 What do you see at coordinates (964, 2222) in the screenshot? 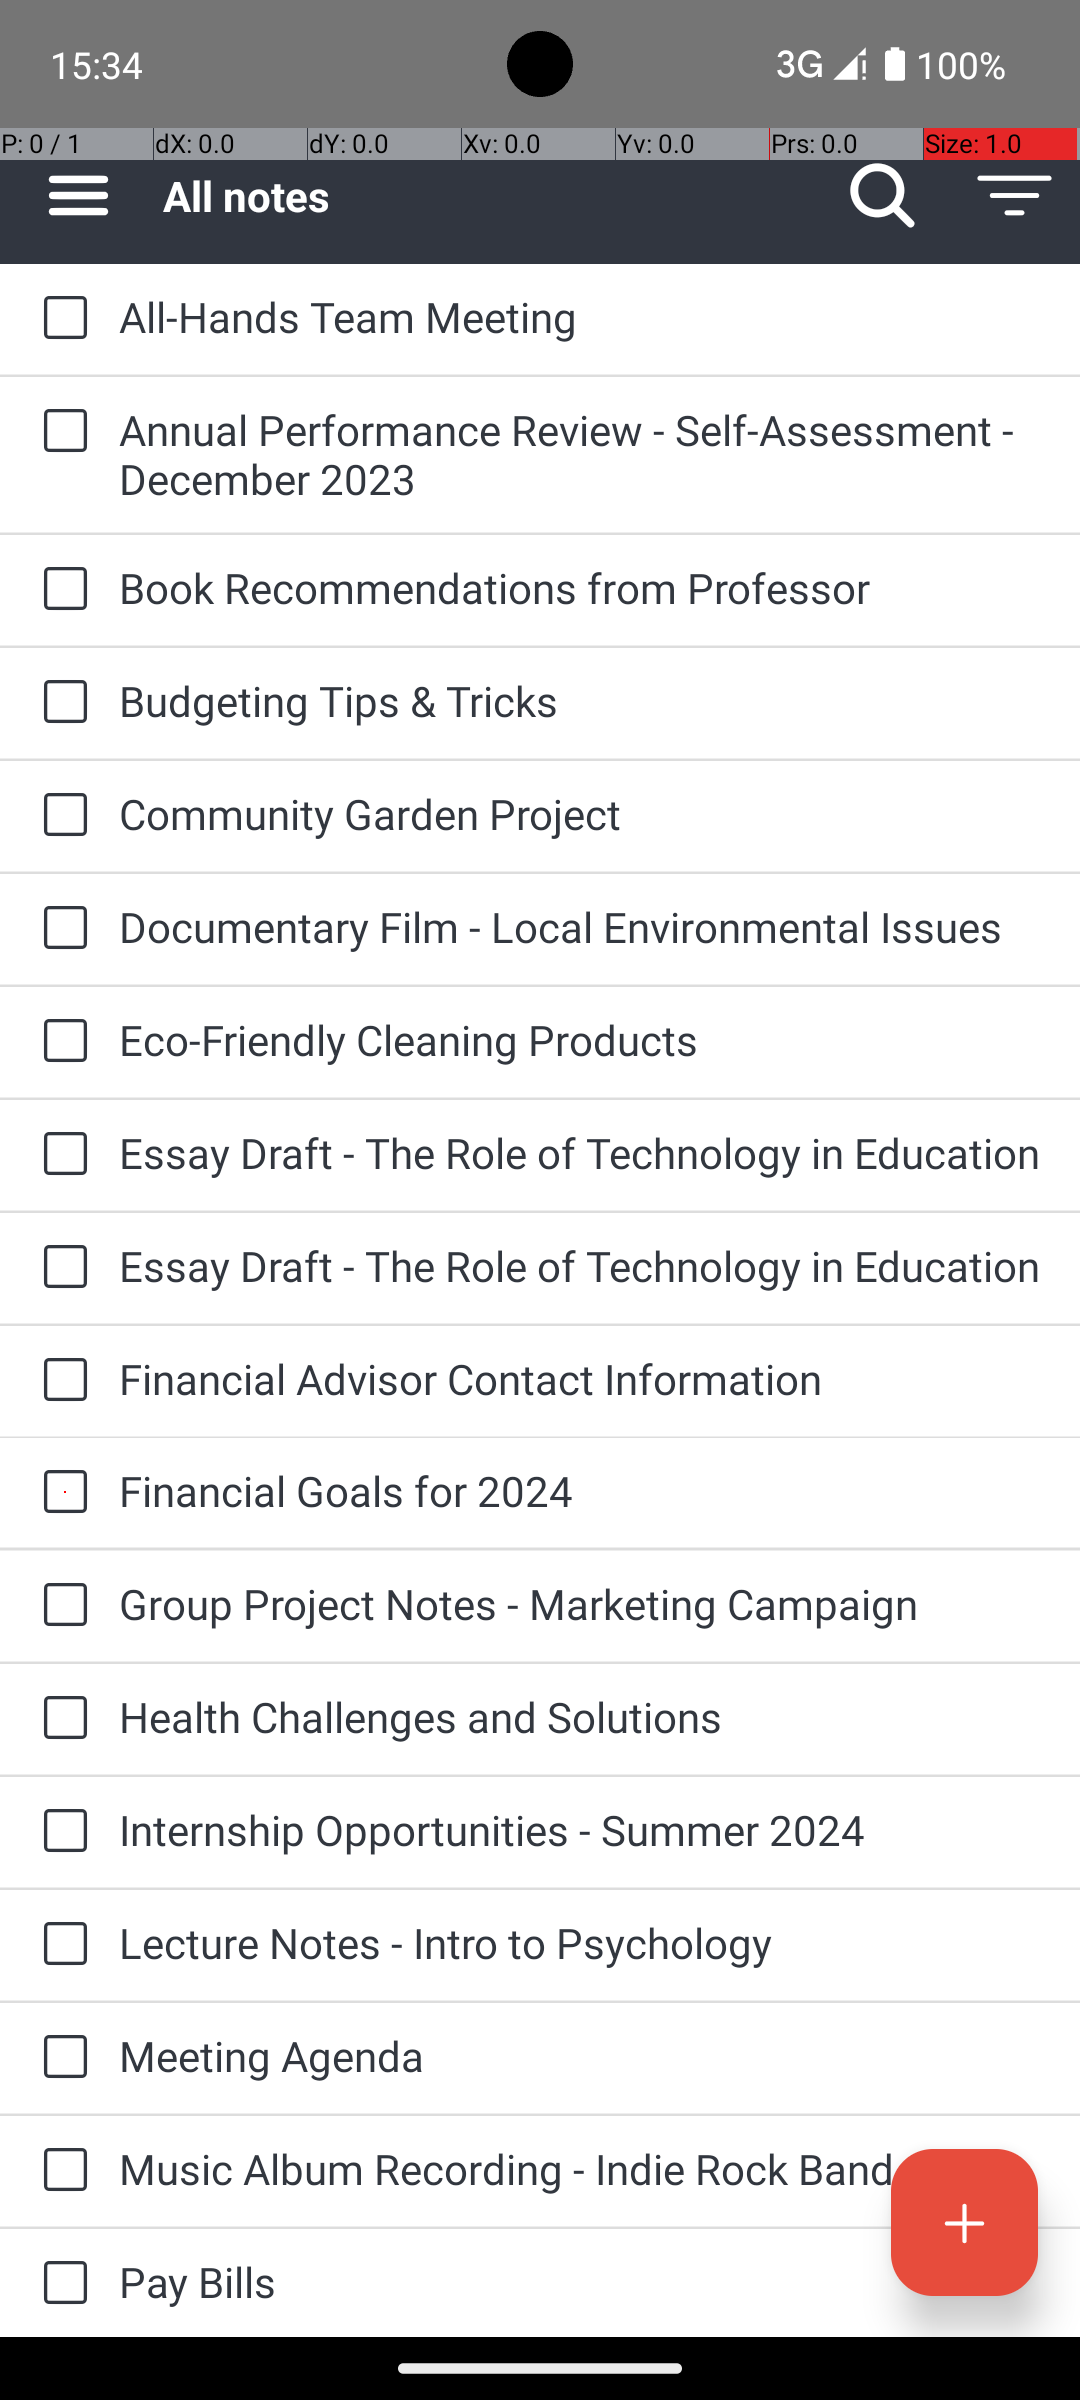
I see `` at bounding box center [964, 2222].